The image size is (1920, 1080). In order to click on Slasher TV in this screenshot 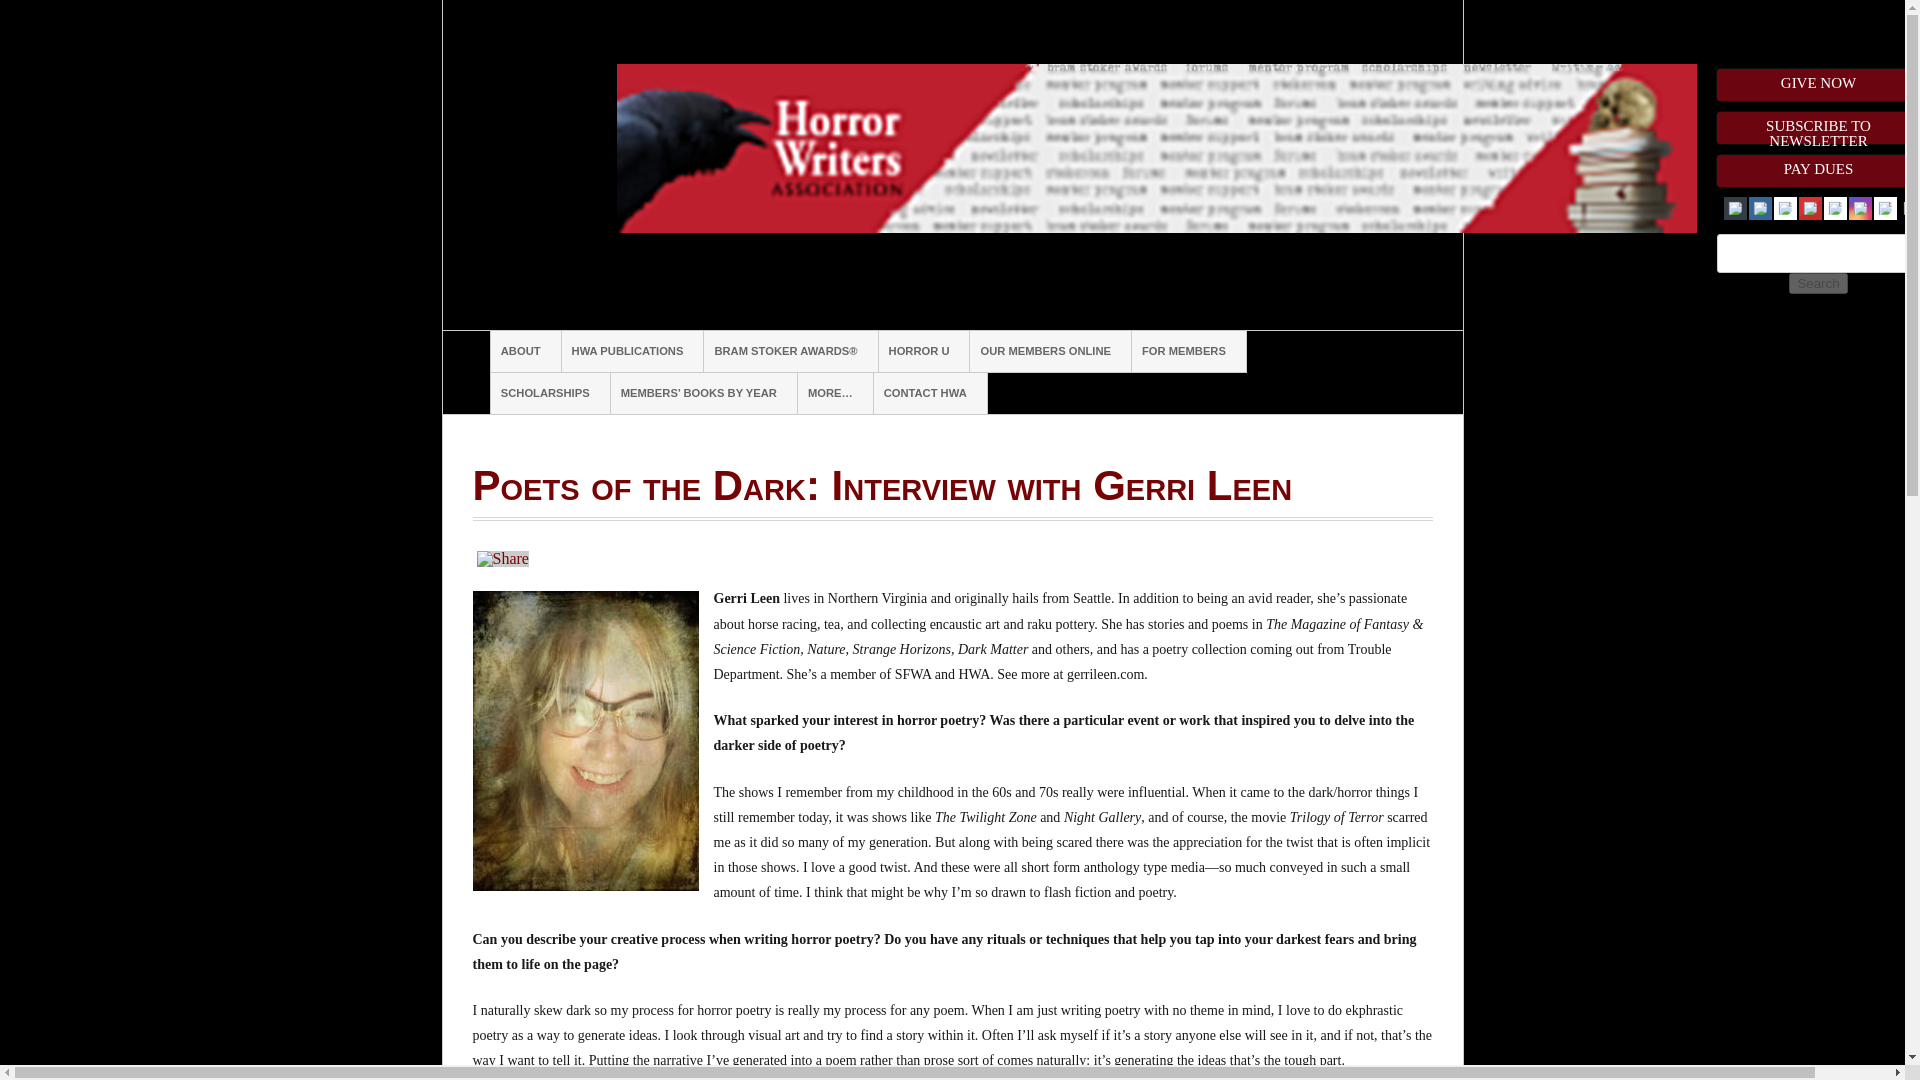, I will do `click(1835, 208)`.